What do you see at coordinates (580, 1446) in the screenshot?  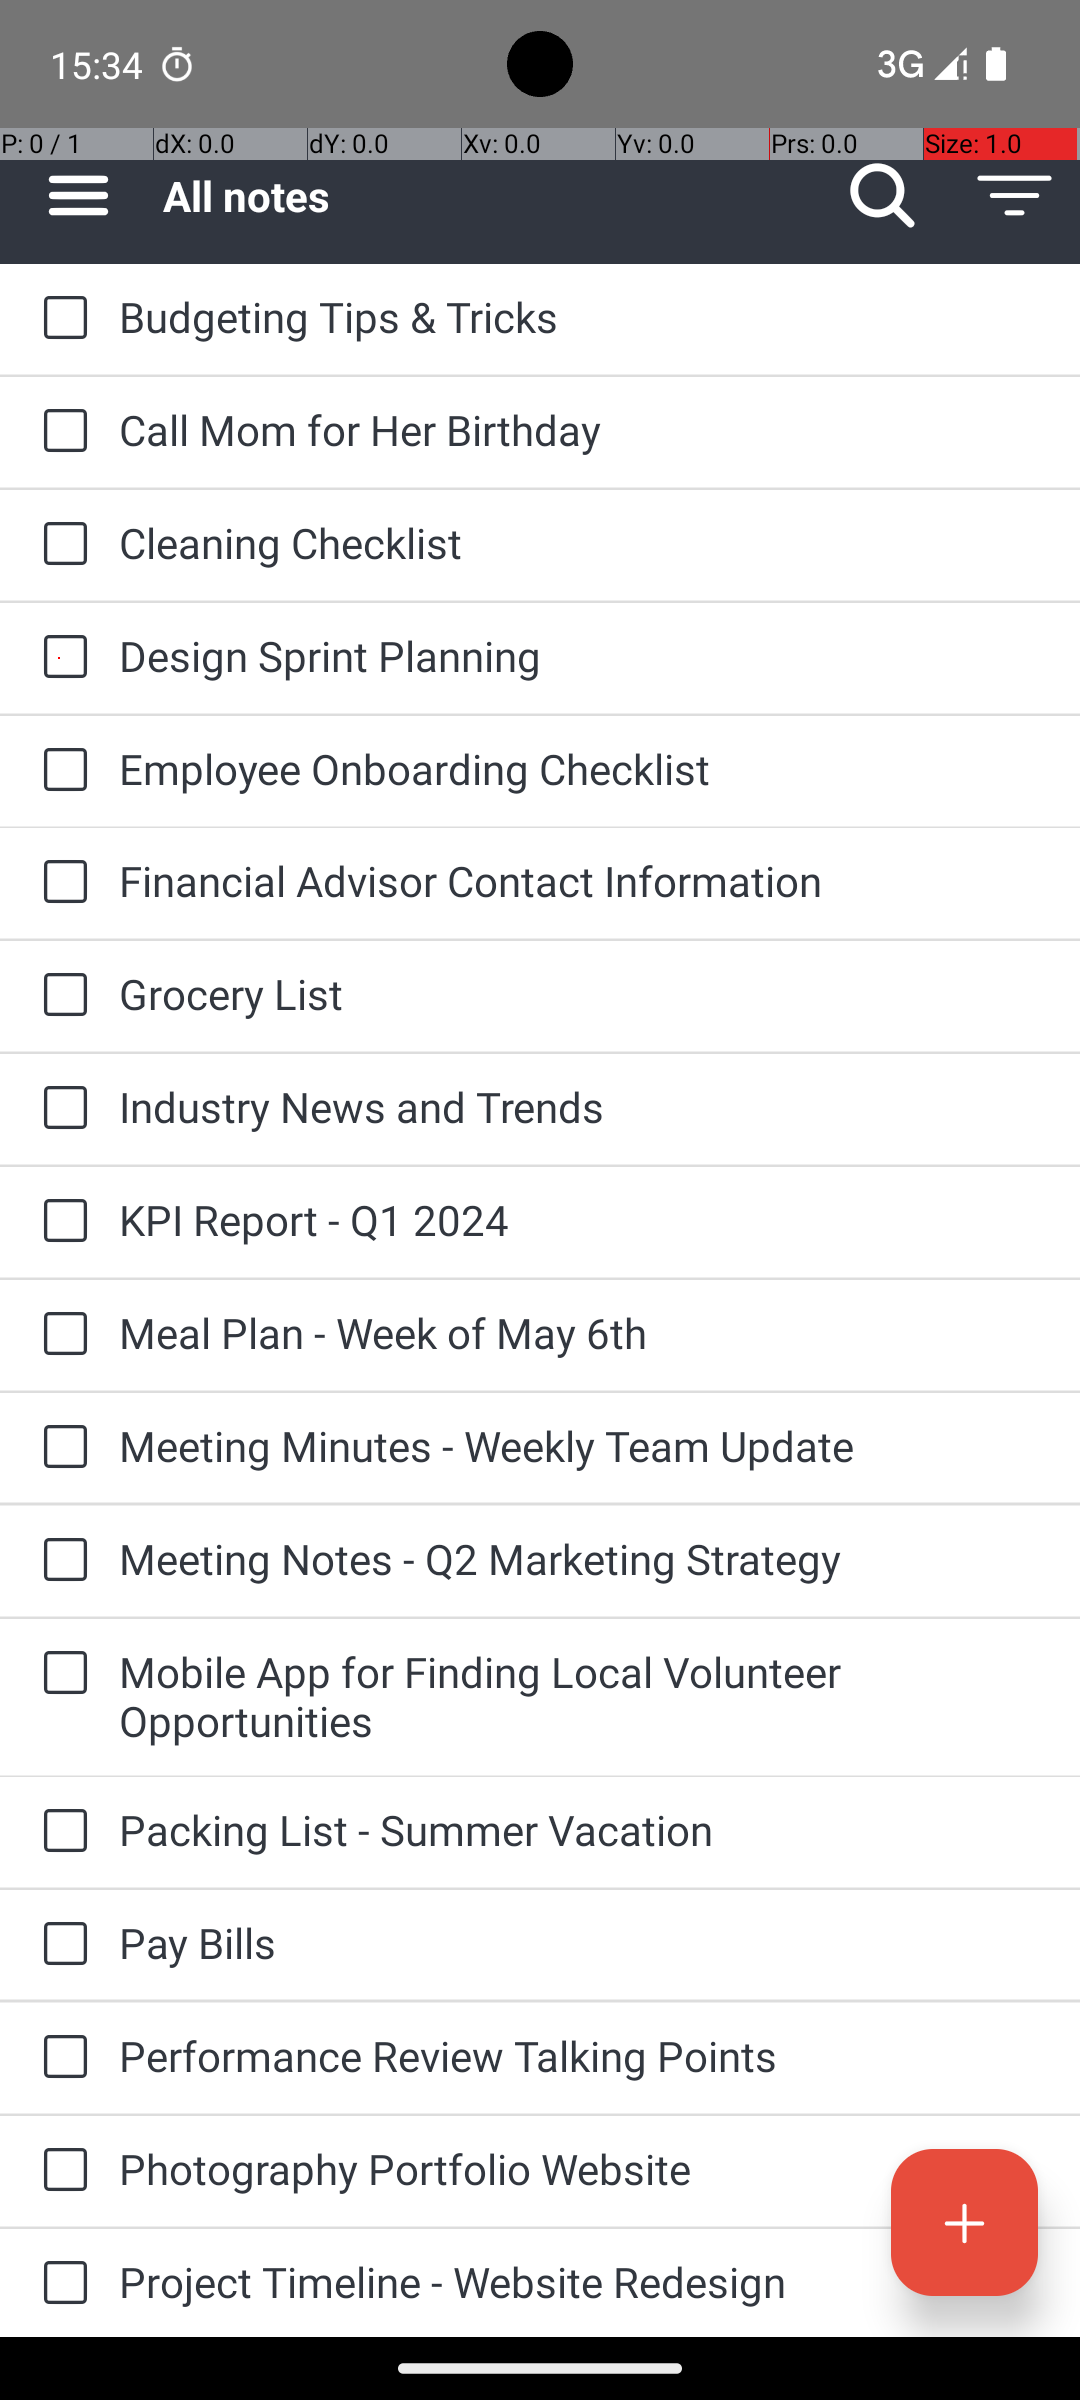 I see `Meeting Minutes - Weekly Team Update` at bounding box center [580, 1446].